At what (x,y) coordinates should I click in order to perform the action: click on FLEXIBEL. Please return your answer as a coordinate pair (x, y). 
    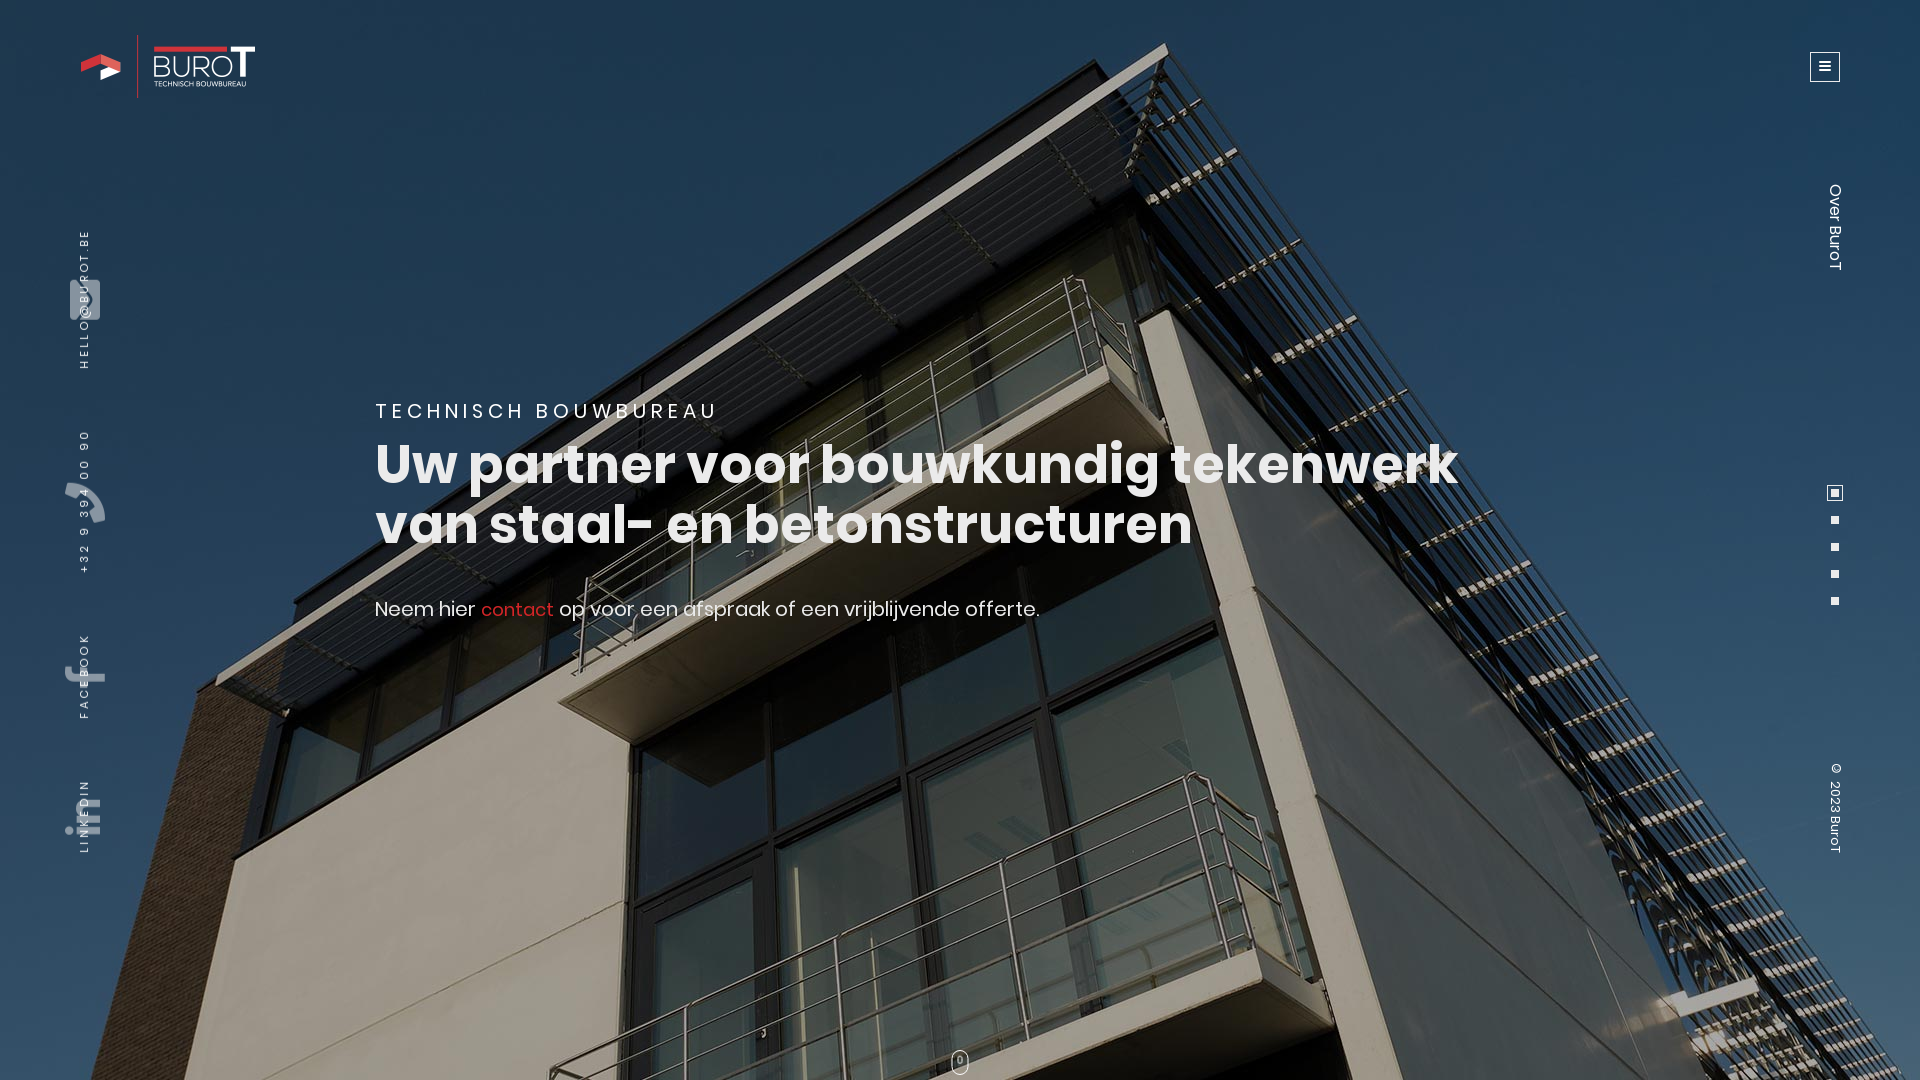
    Looking at the image, I should click on (790, 704).